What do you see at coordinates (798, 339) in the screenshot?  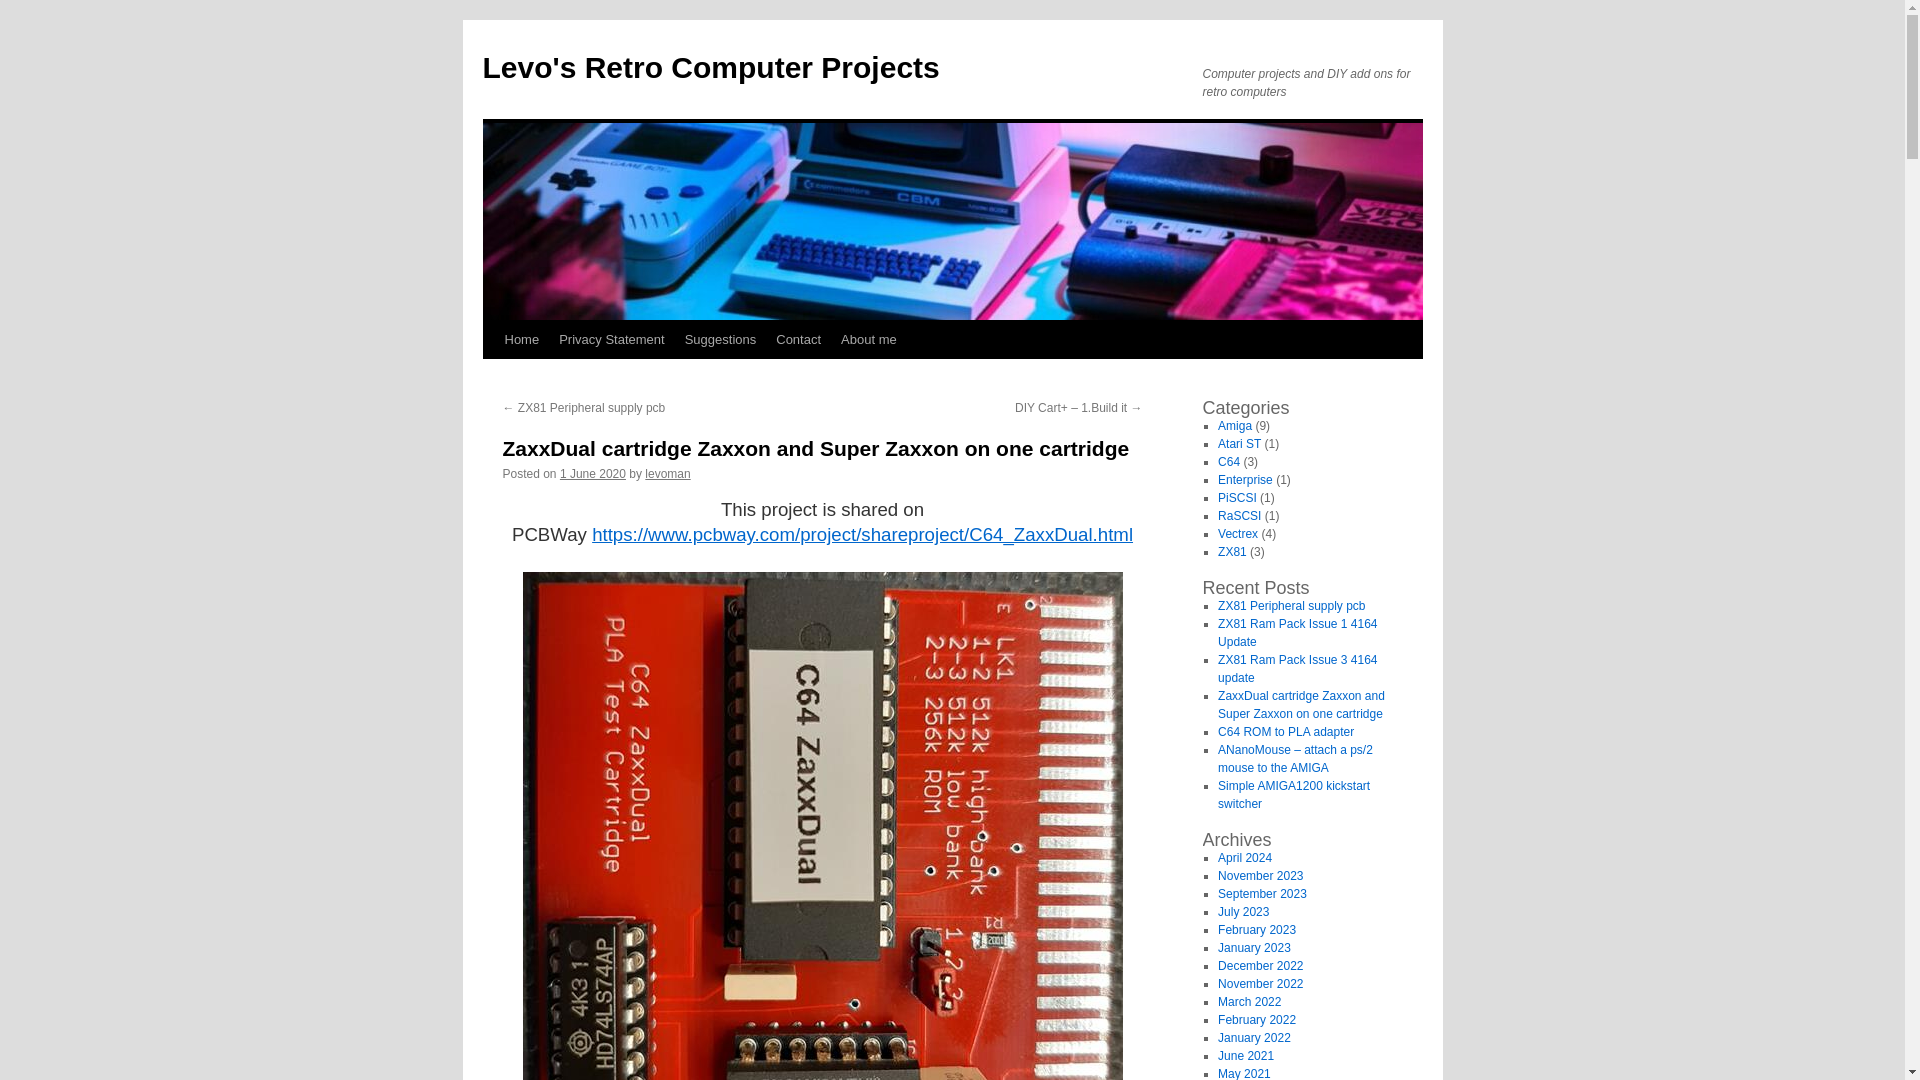 I see `Contact` at bounding box center [798, 339].